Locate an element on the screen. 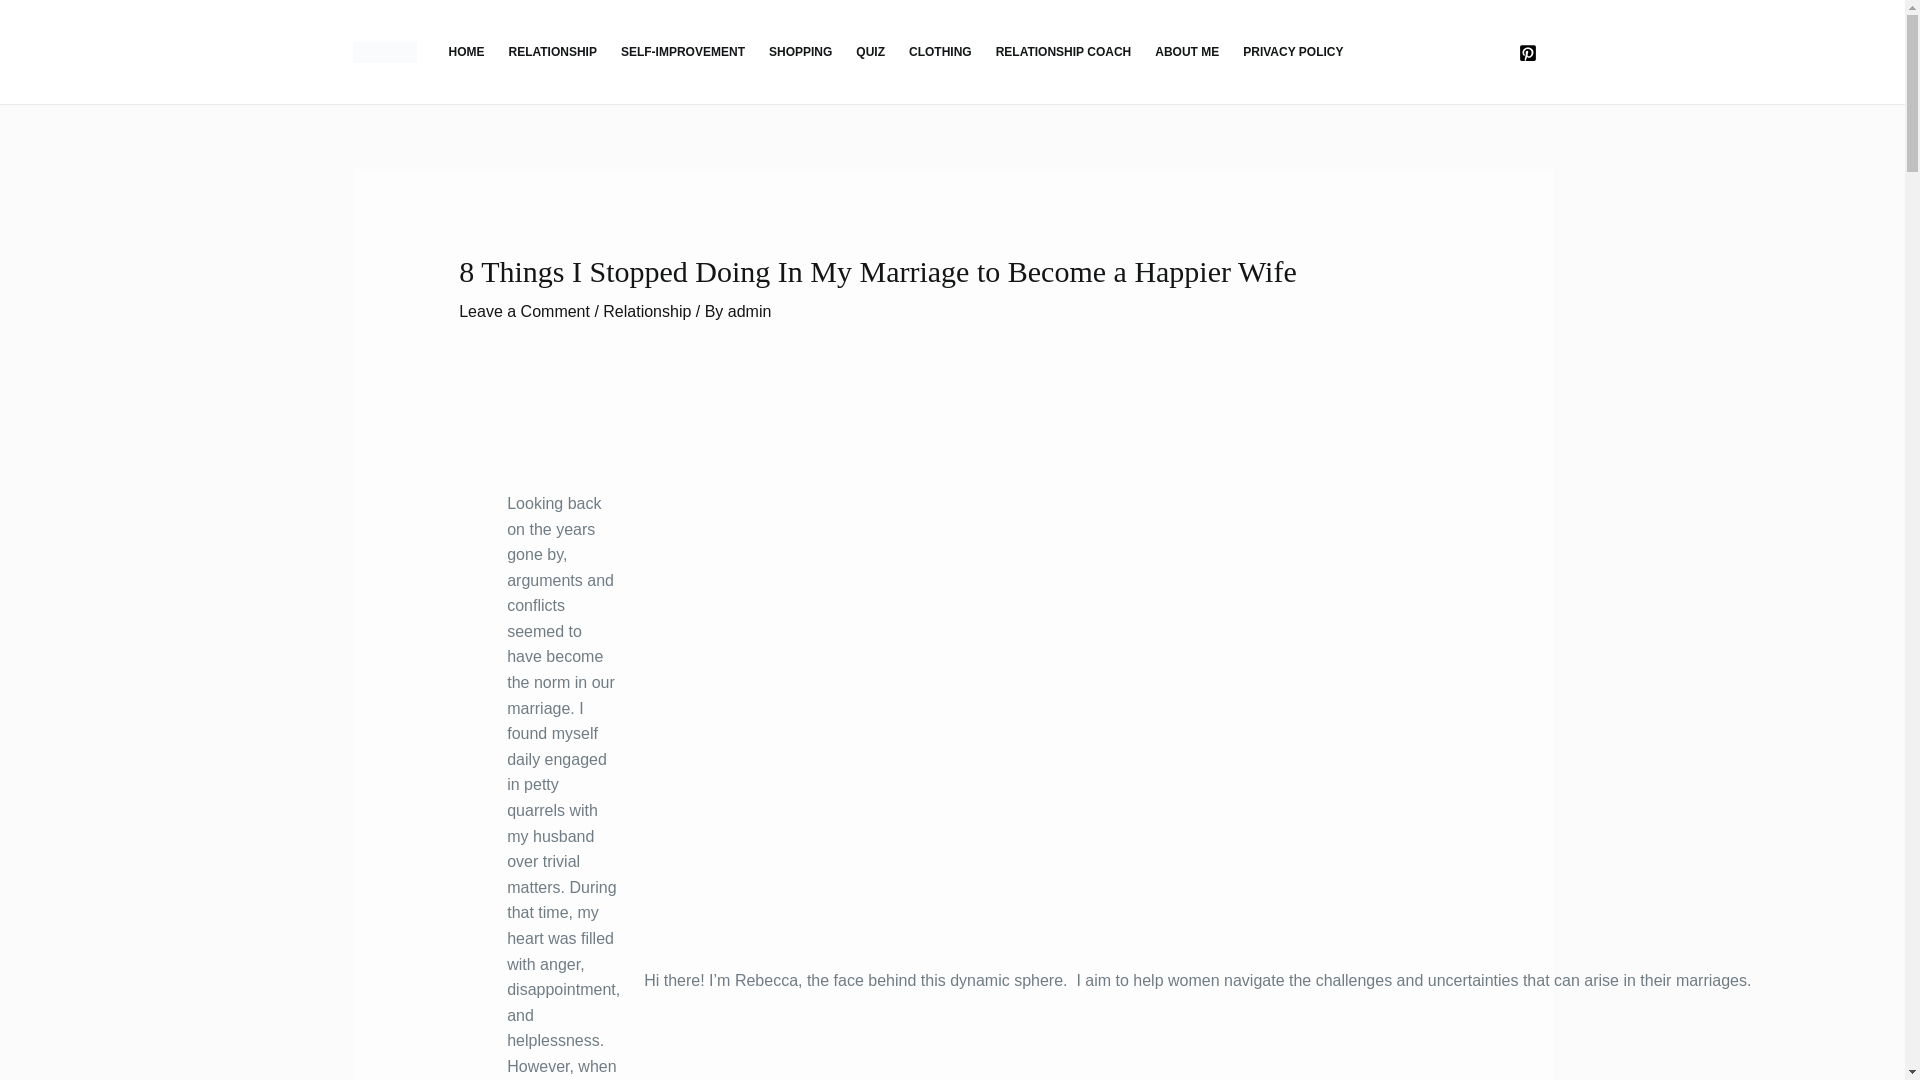 Image resolution: width=1920 pixels, height=1080 pixels. RELATIONSHIP COACH is located at coordinates (1064, 52).